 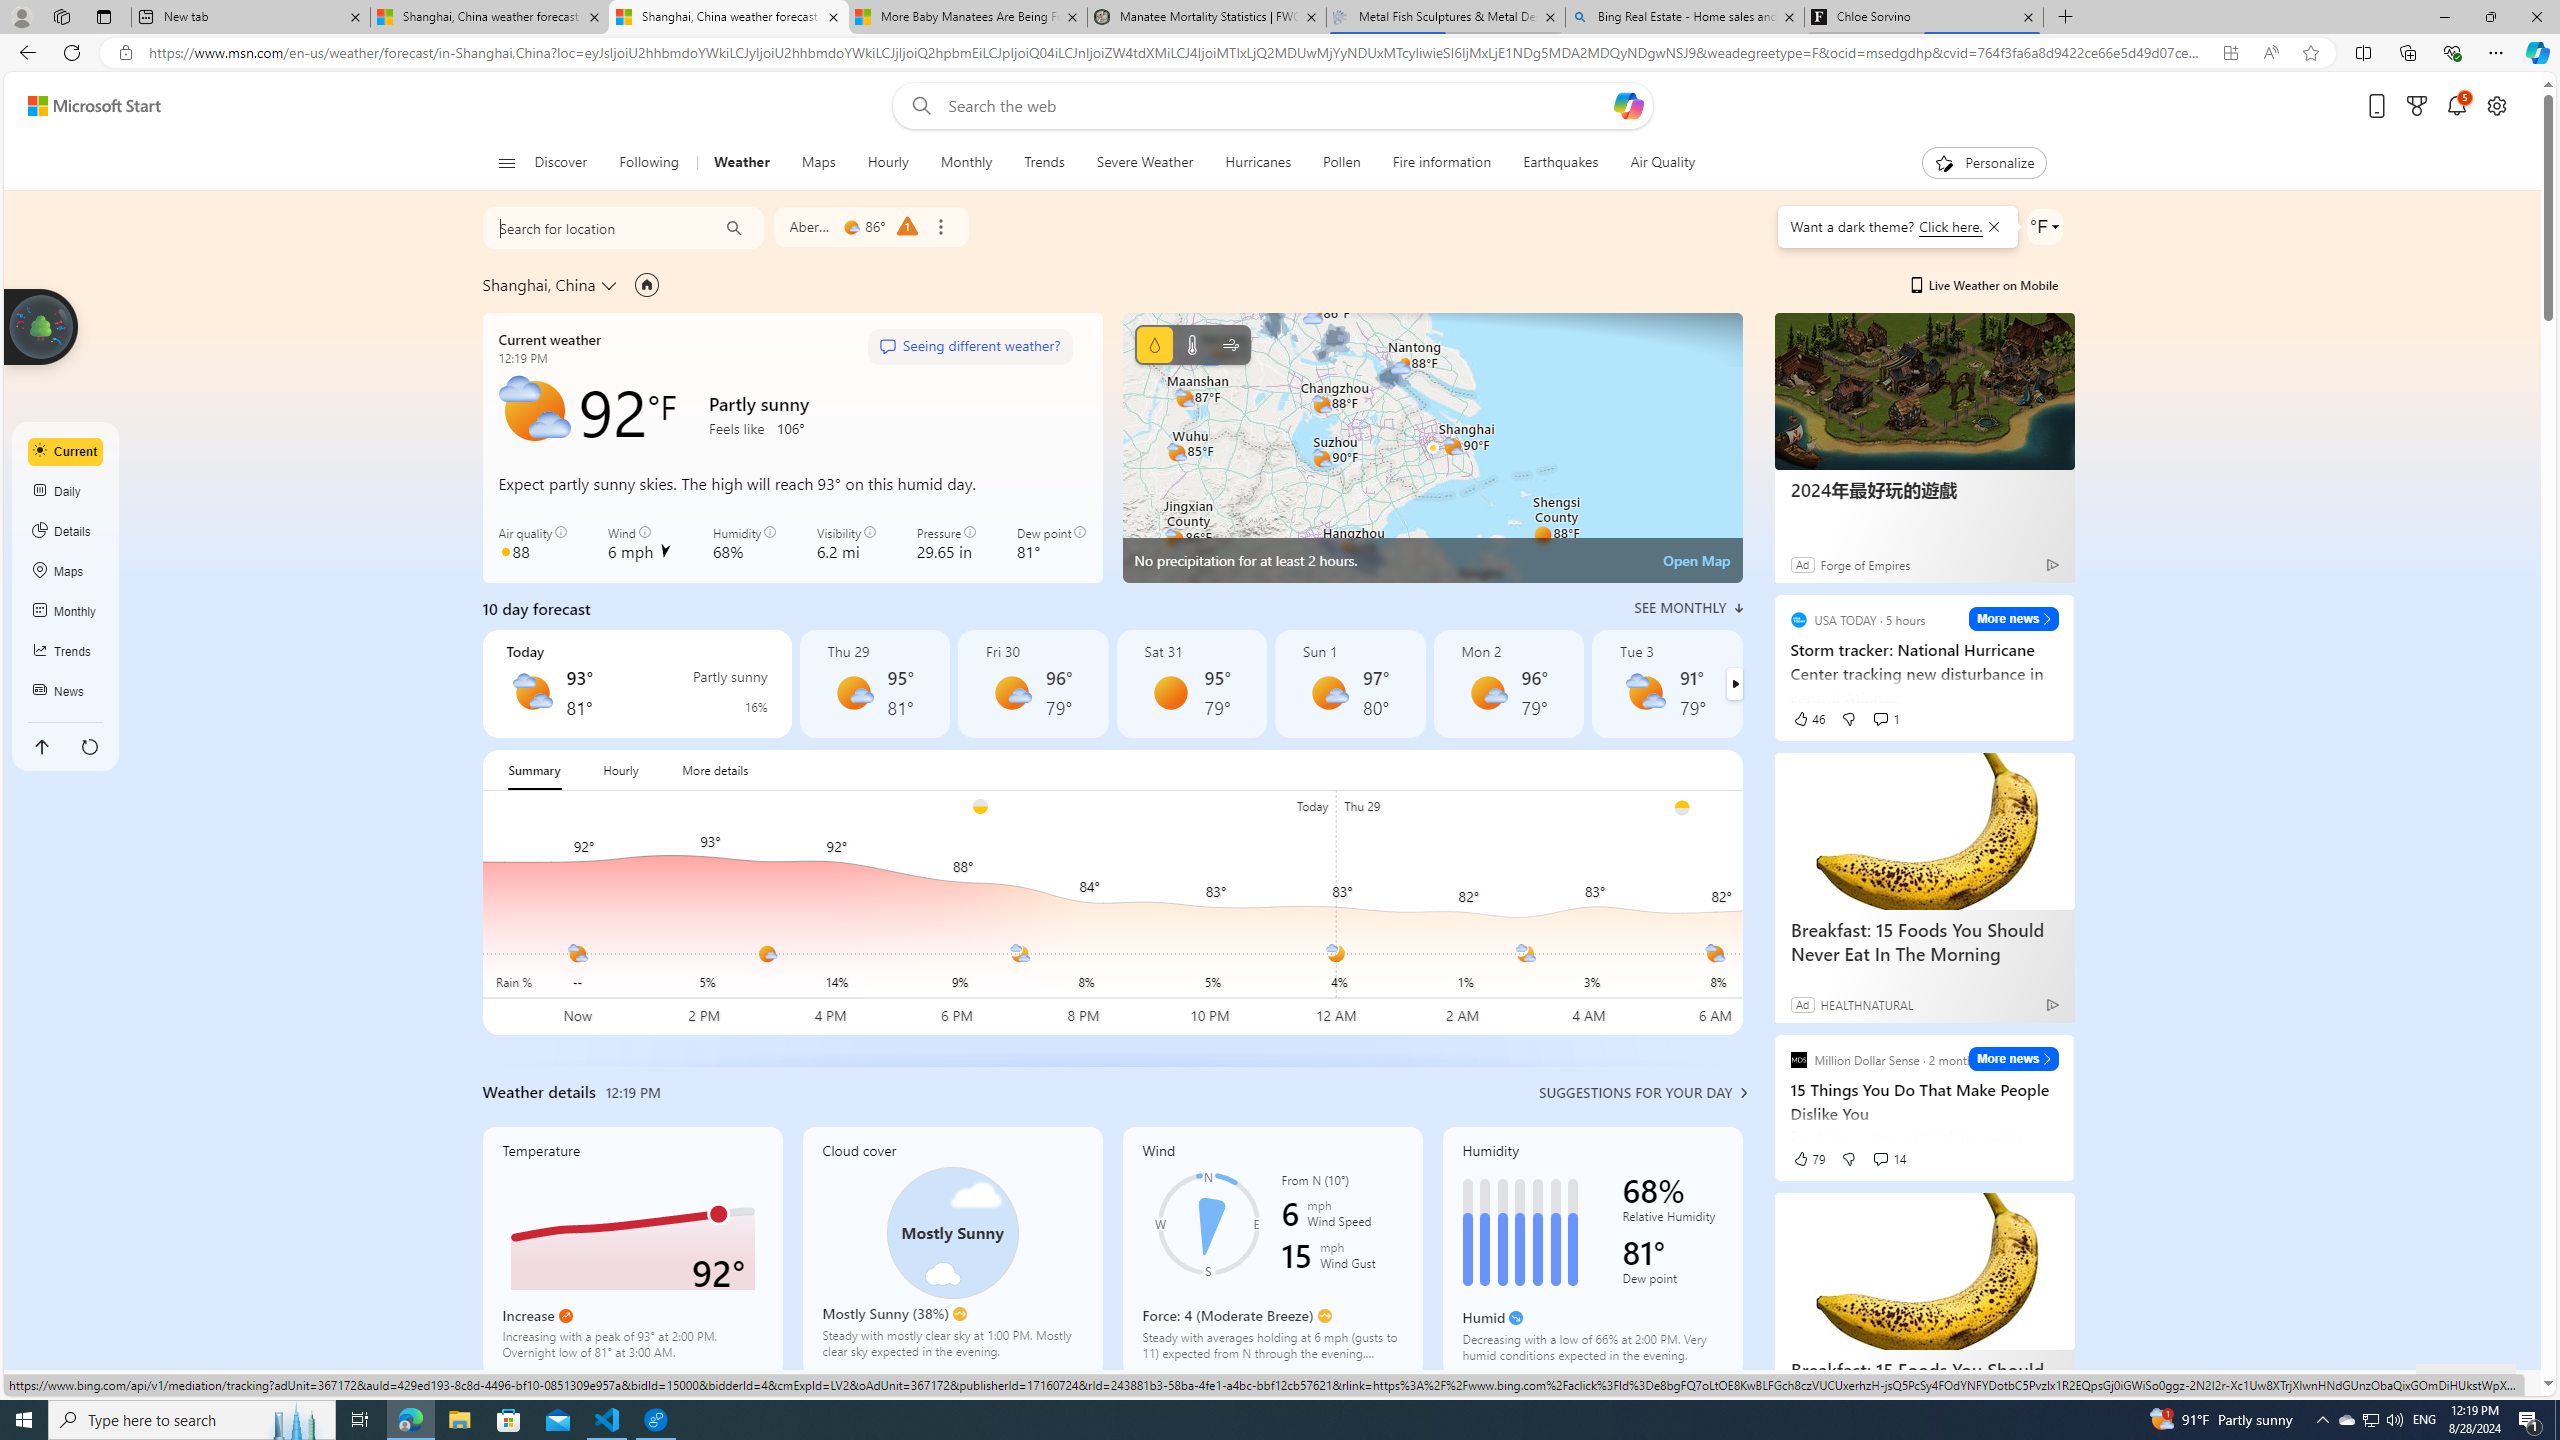 I want to click on Skip to content, so click(x=86, y=106).